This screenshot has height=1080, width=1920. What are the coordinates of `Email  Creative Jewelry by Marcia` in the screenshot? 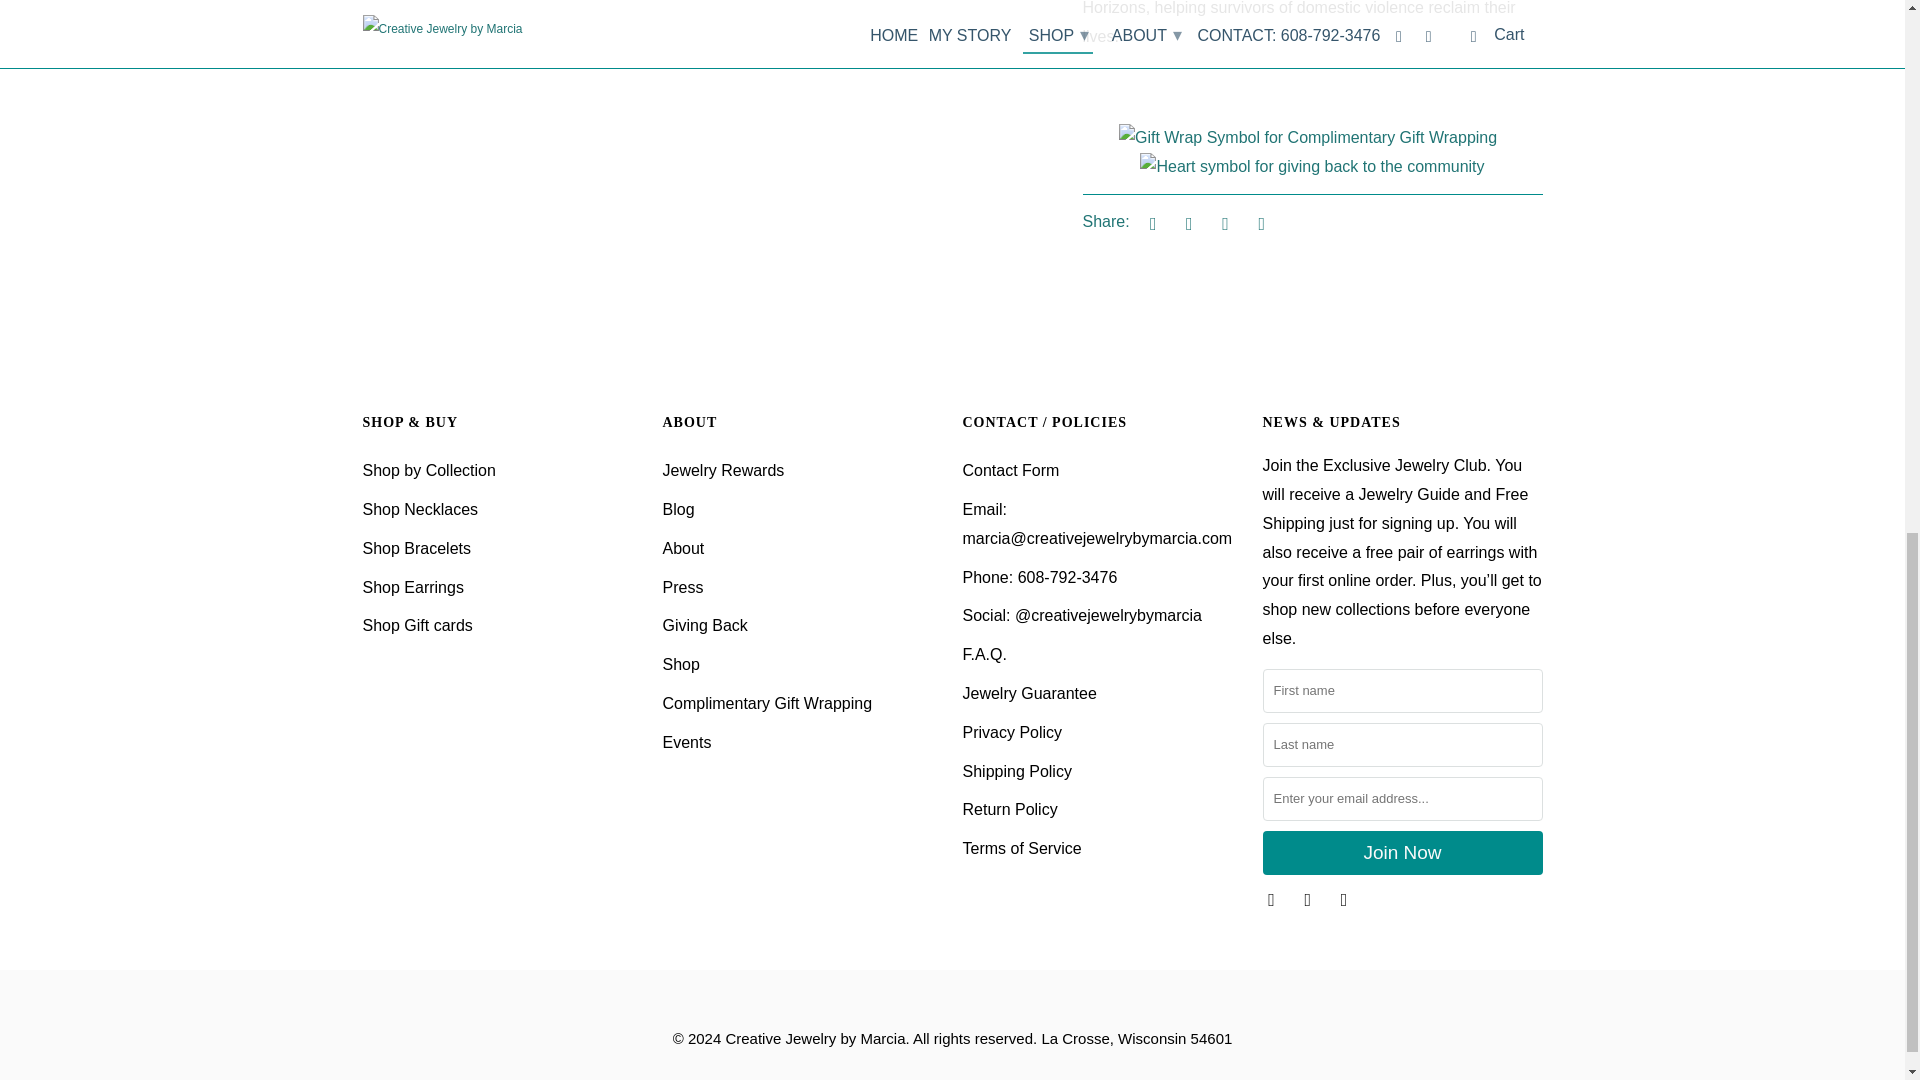 It's located at (1346, 898).